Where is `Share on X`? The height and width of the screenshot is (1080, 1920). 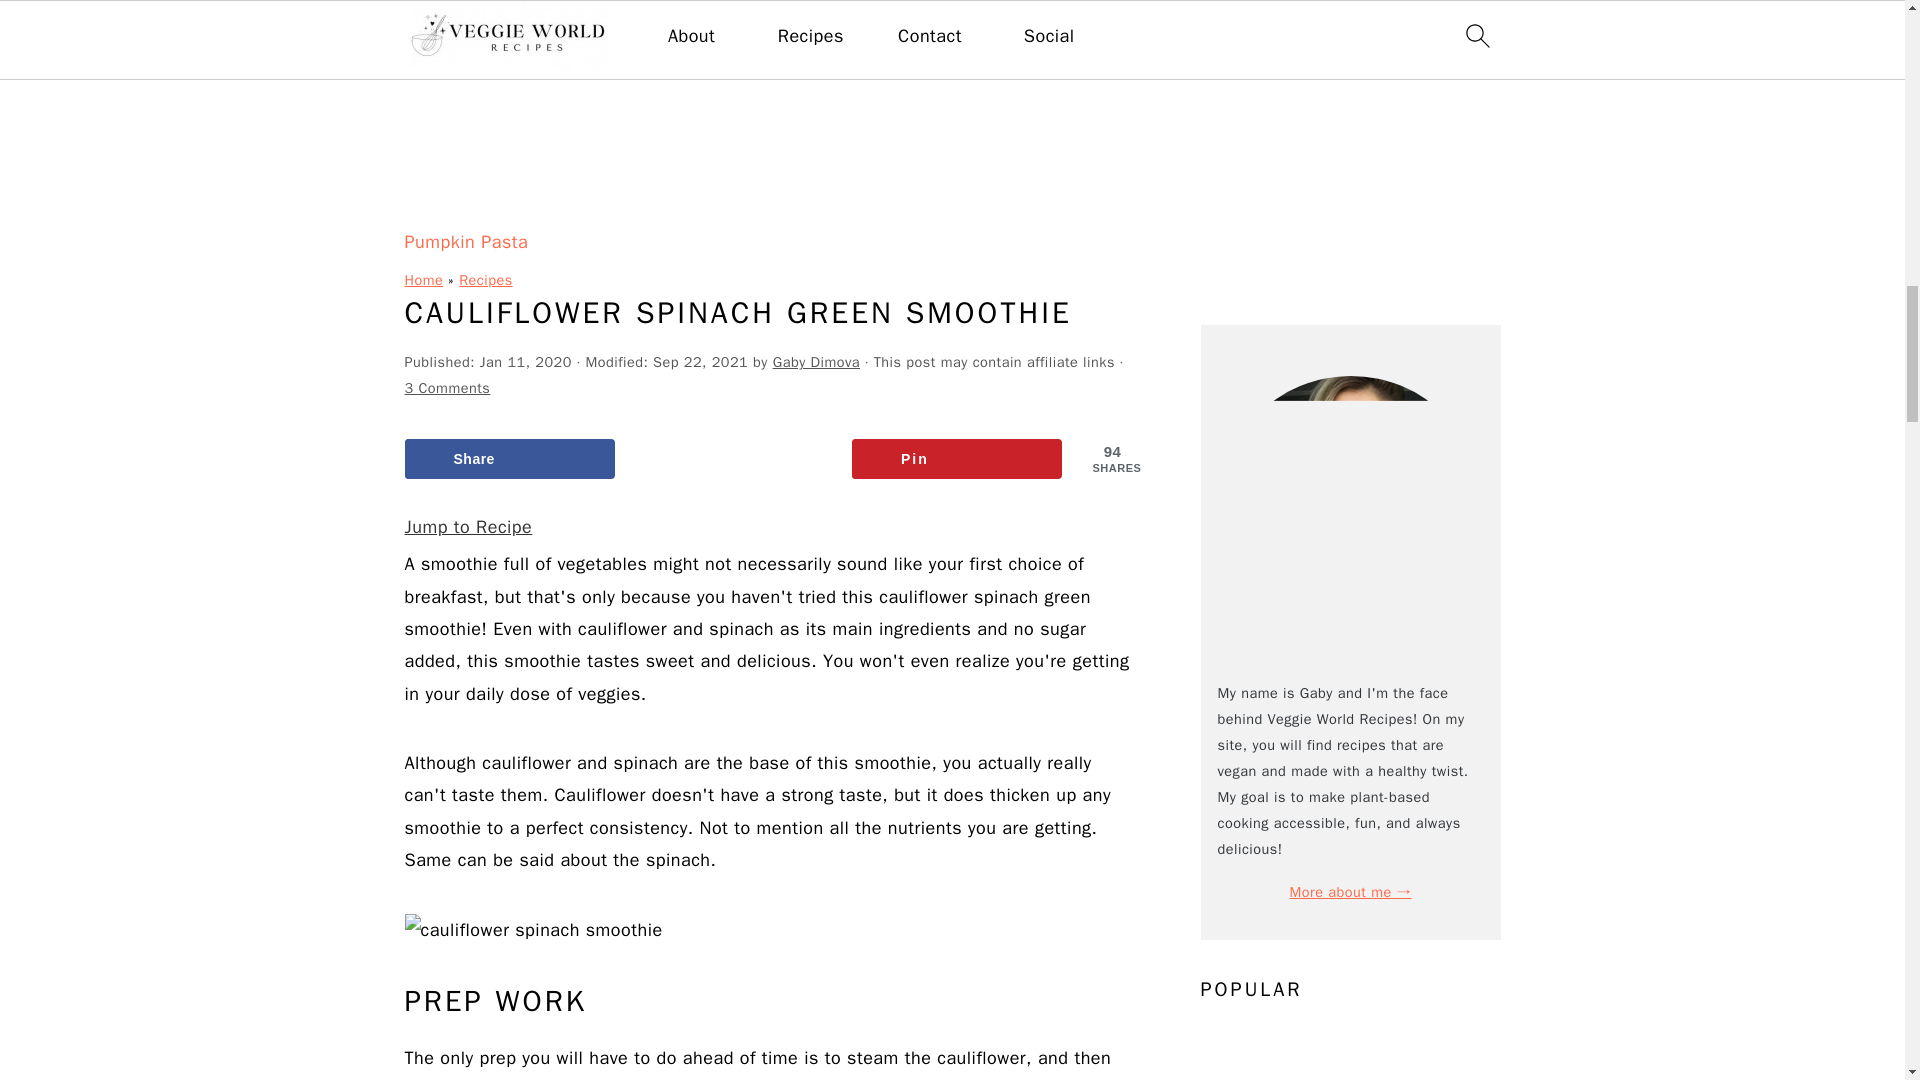
Share on X is located at coordinates (733, 458).